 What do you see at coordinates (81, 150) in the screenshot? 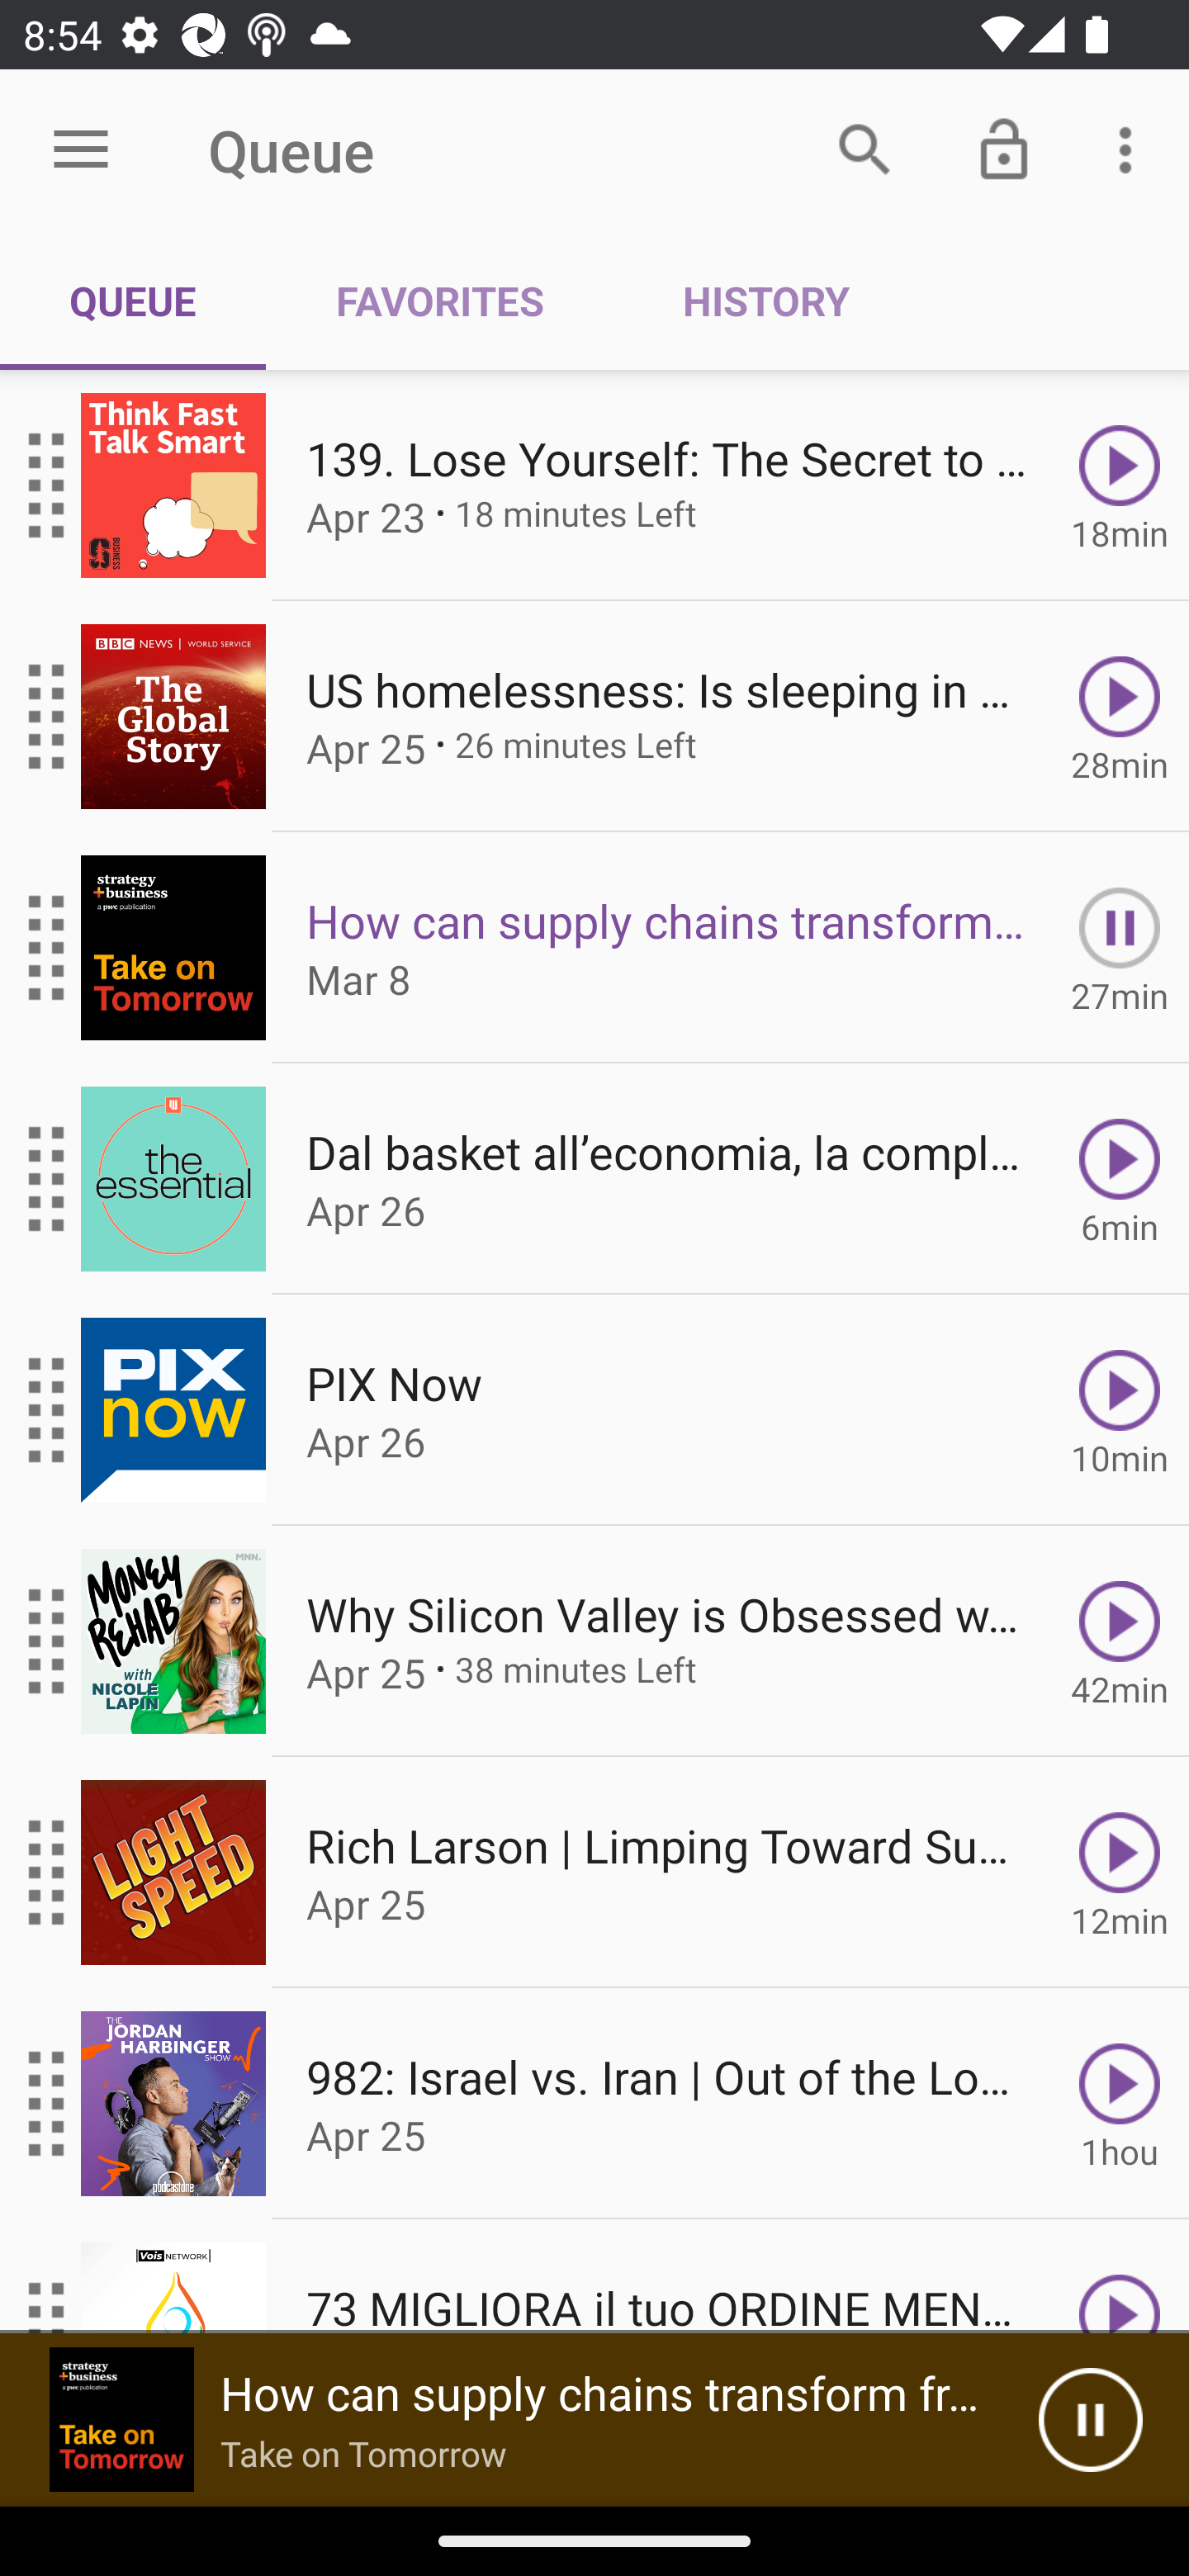
I see `Open menu` at bounding box center [81, 150].